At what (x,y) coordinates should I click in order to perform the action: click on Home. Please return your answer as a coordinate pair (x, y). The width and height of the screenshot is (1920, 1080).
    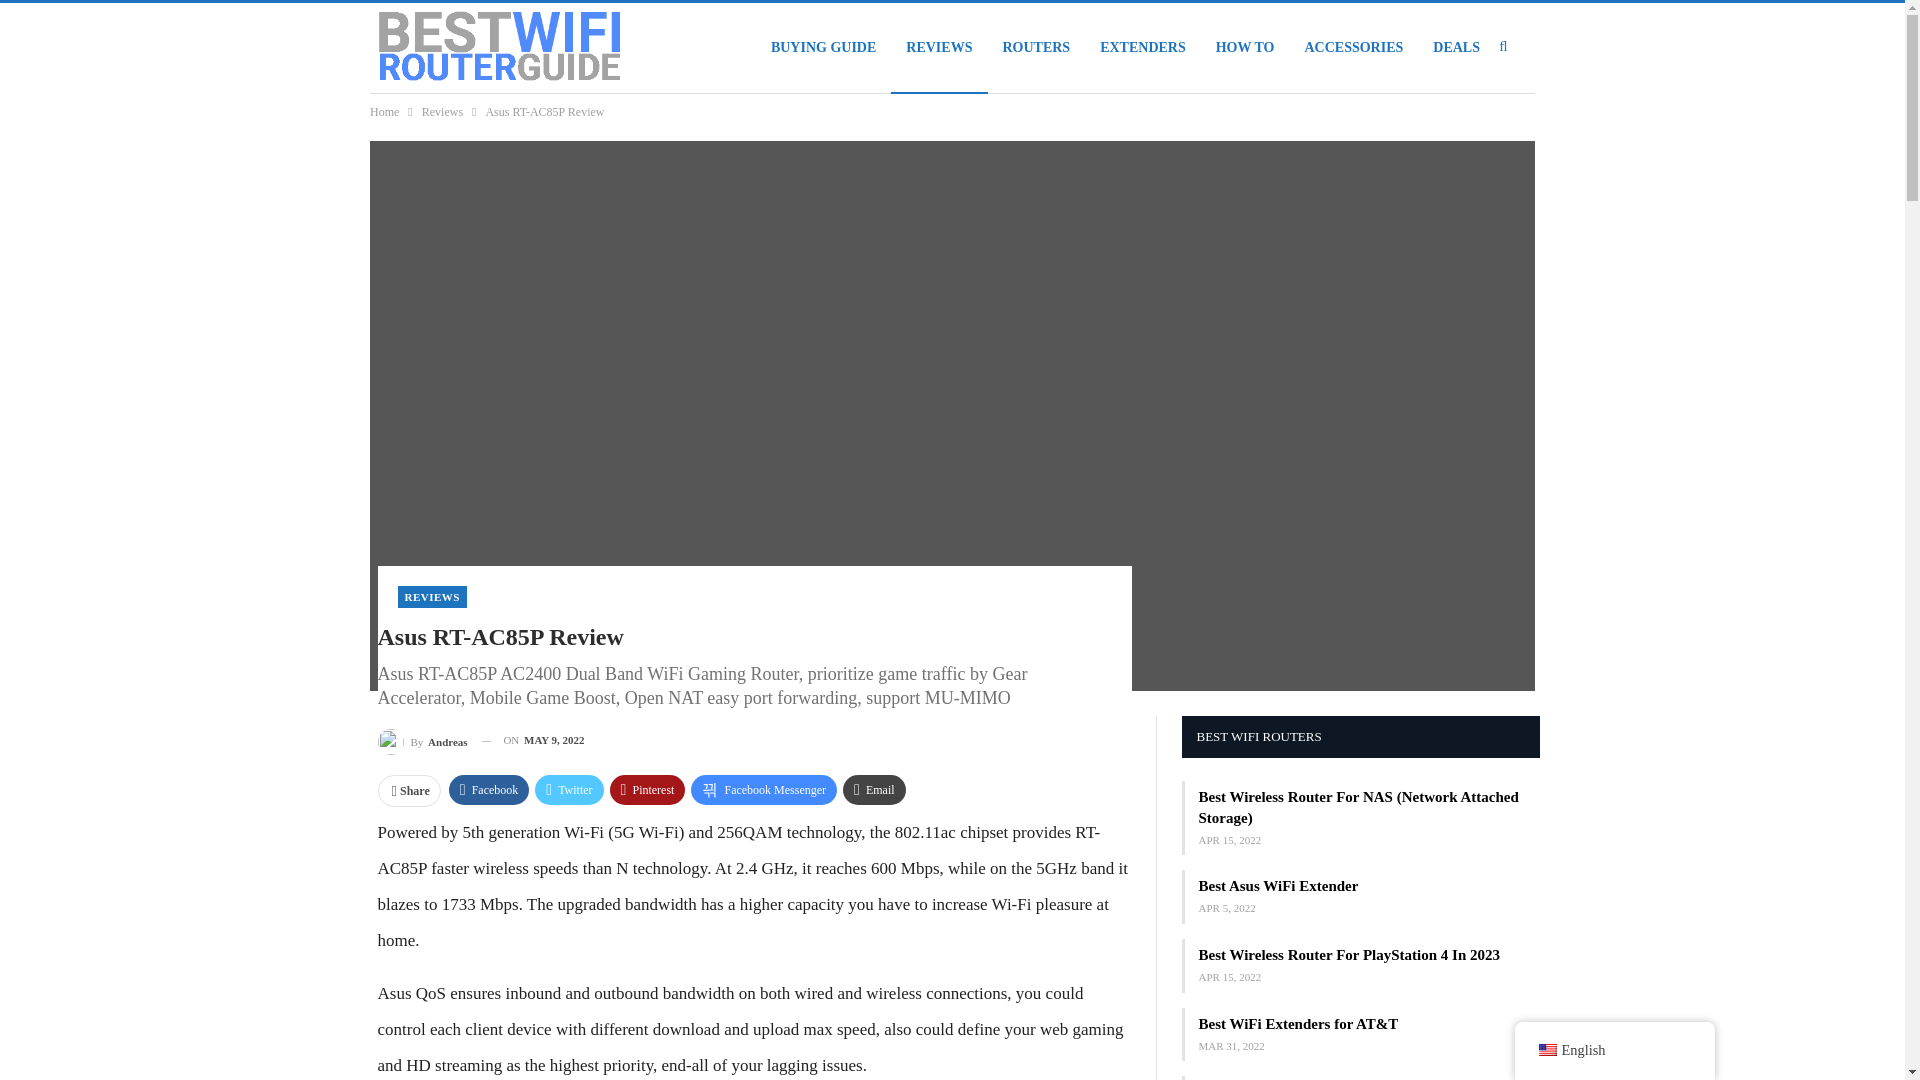
    Looking at the image, I should click on (384, 112).